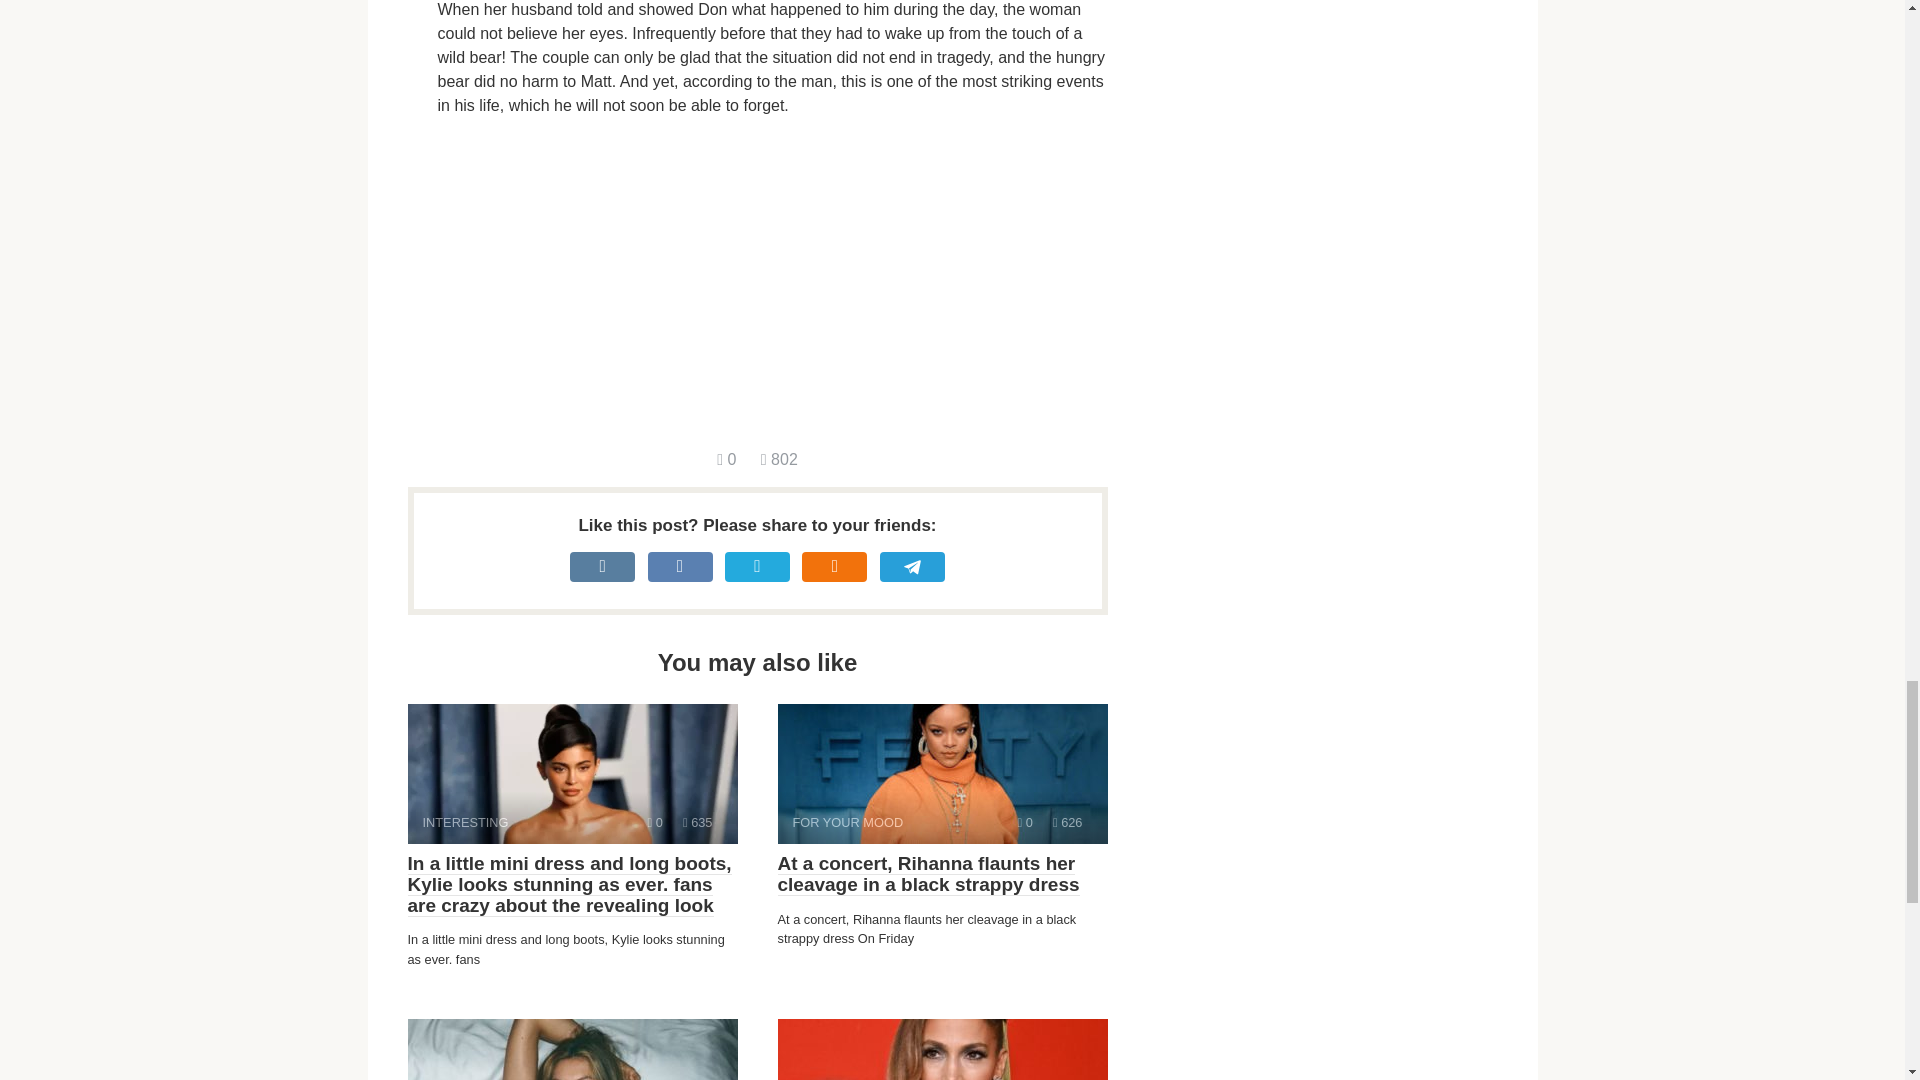  I want to click on Views, so click(698, 822).